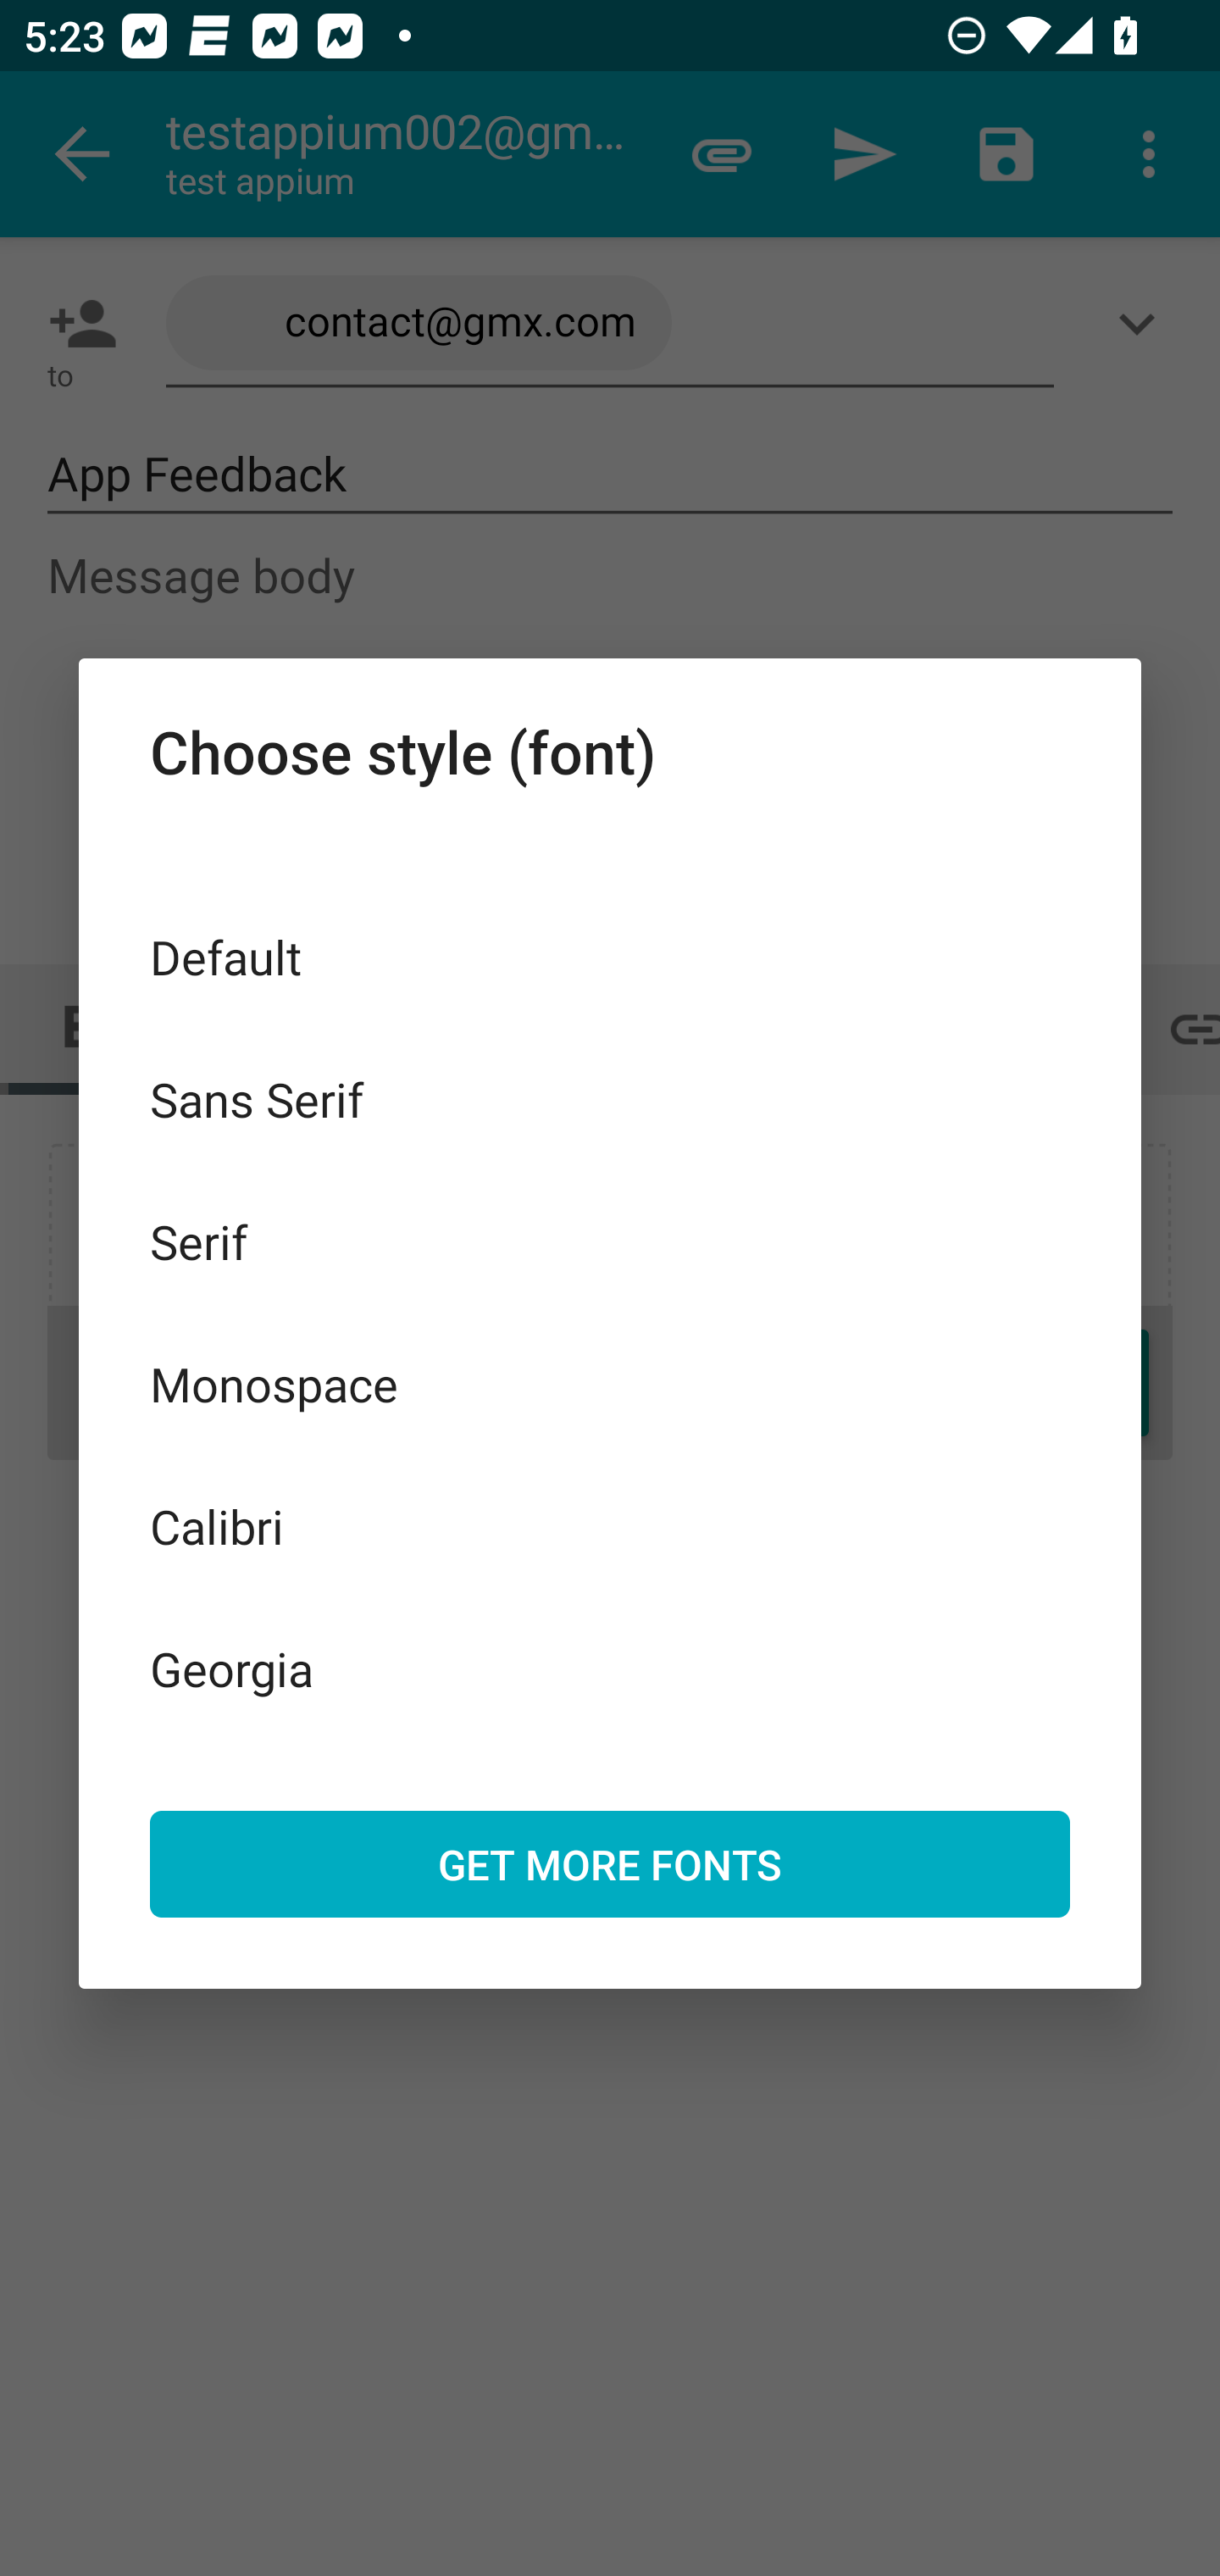 The height and width of the screenshot is (2576, 1220). Describe the element at coordinates (610, 1863) in the screenshot. I see `GET MORE FONTS` at that location.